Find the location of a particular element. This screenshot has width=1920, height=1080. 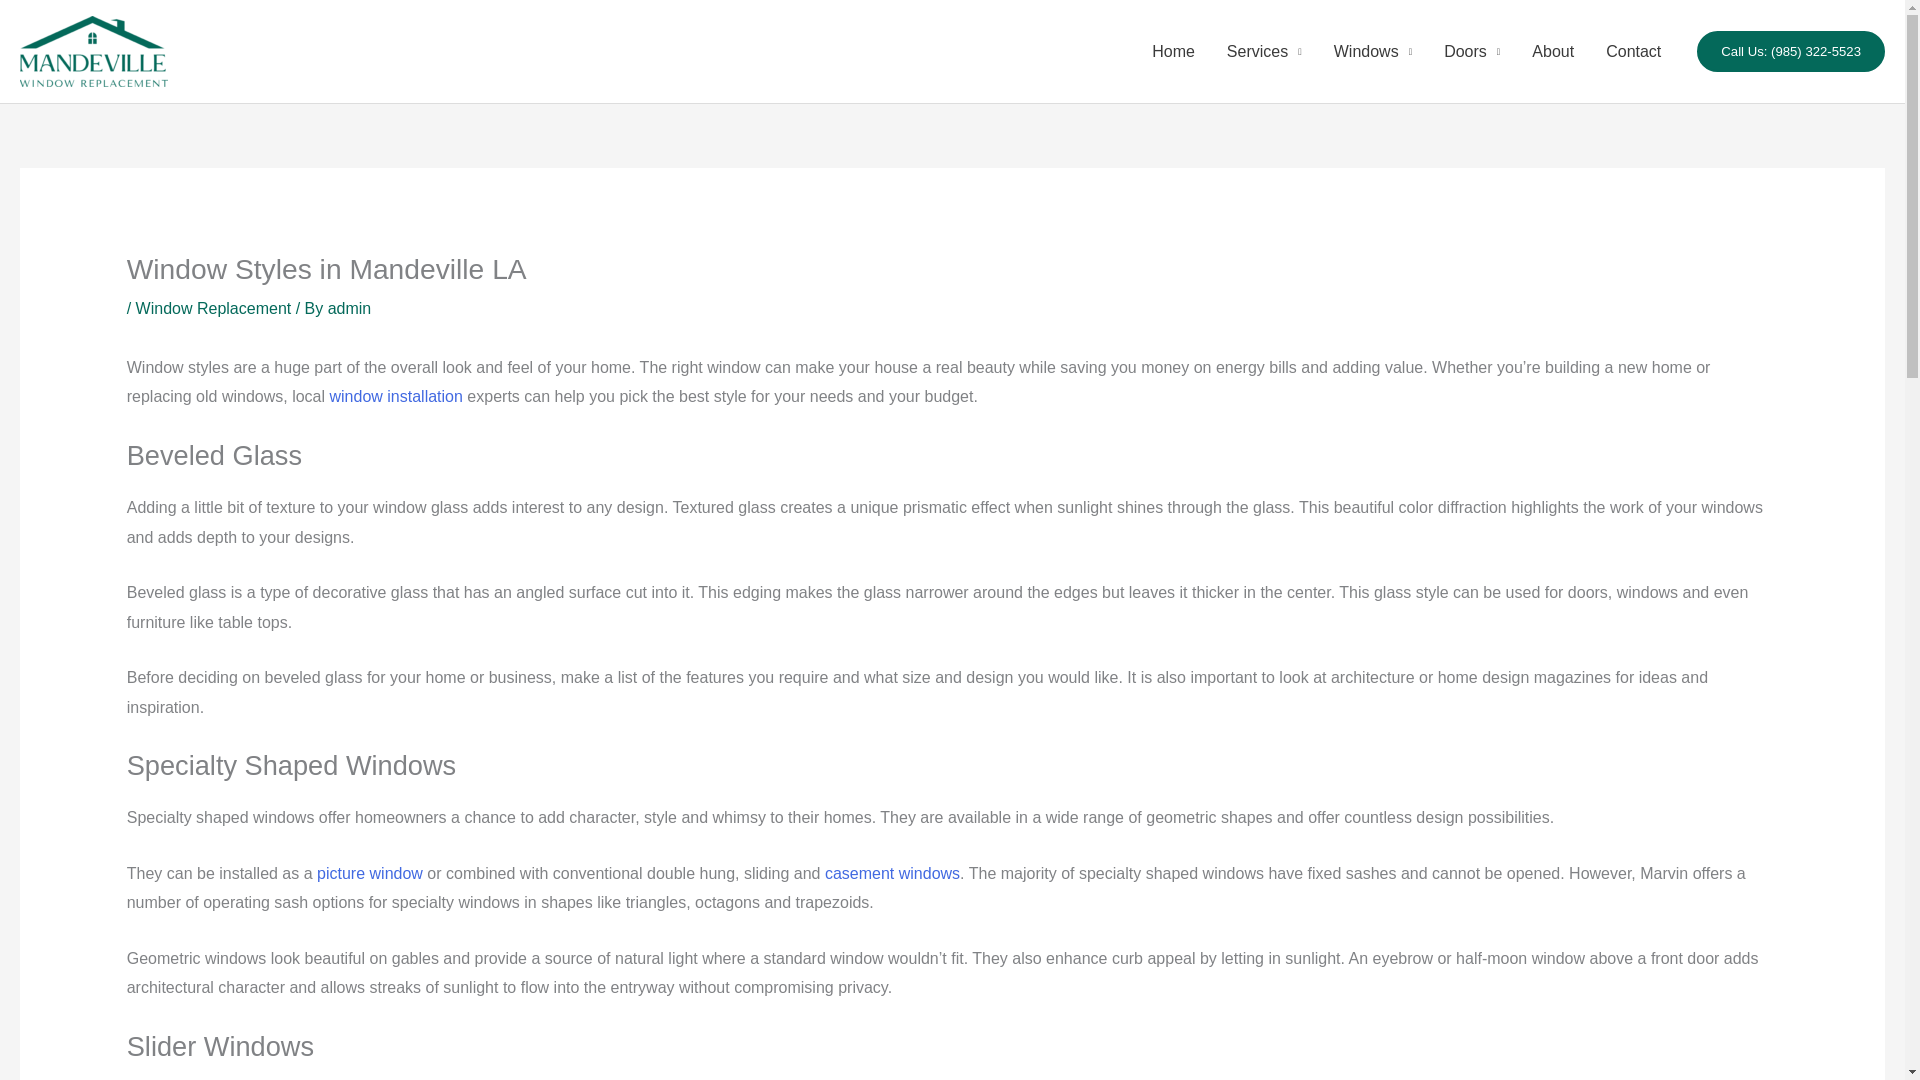

Services is located at coordinates (1264, 51).